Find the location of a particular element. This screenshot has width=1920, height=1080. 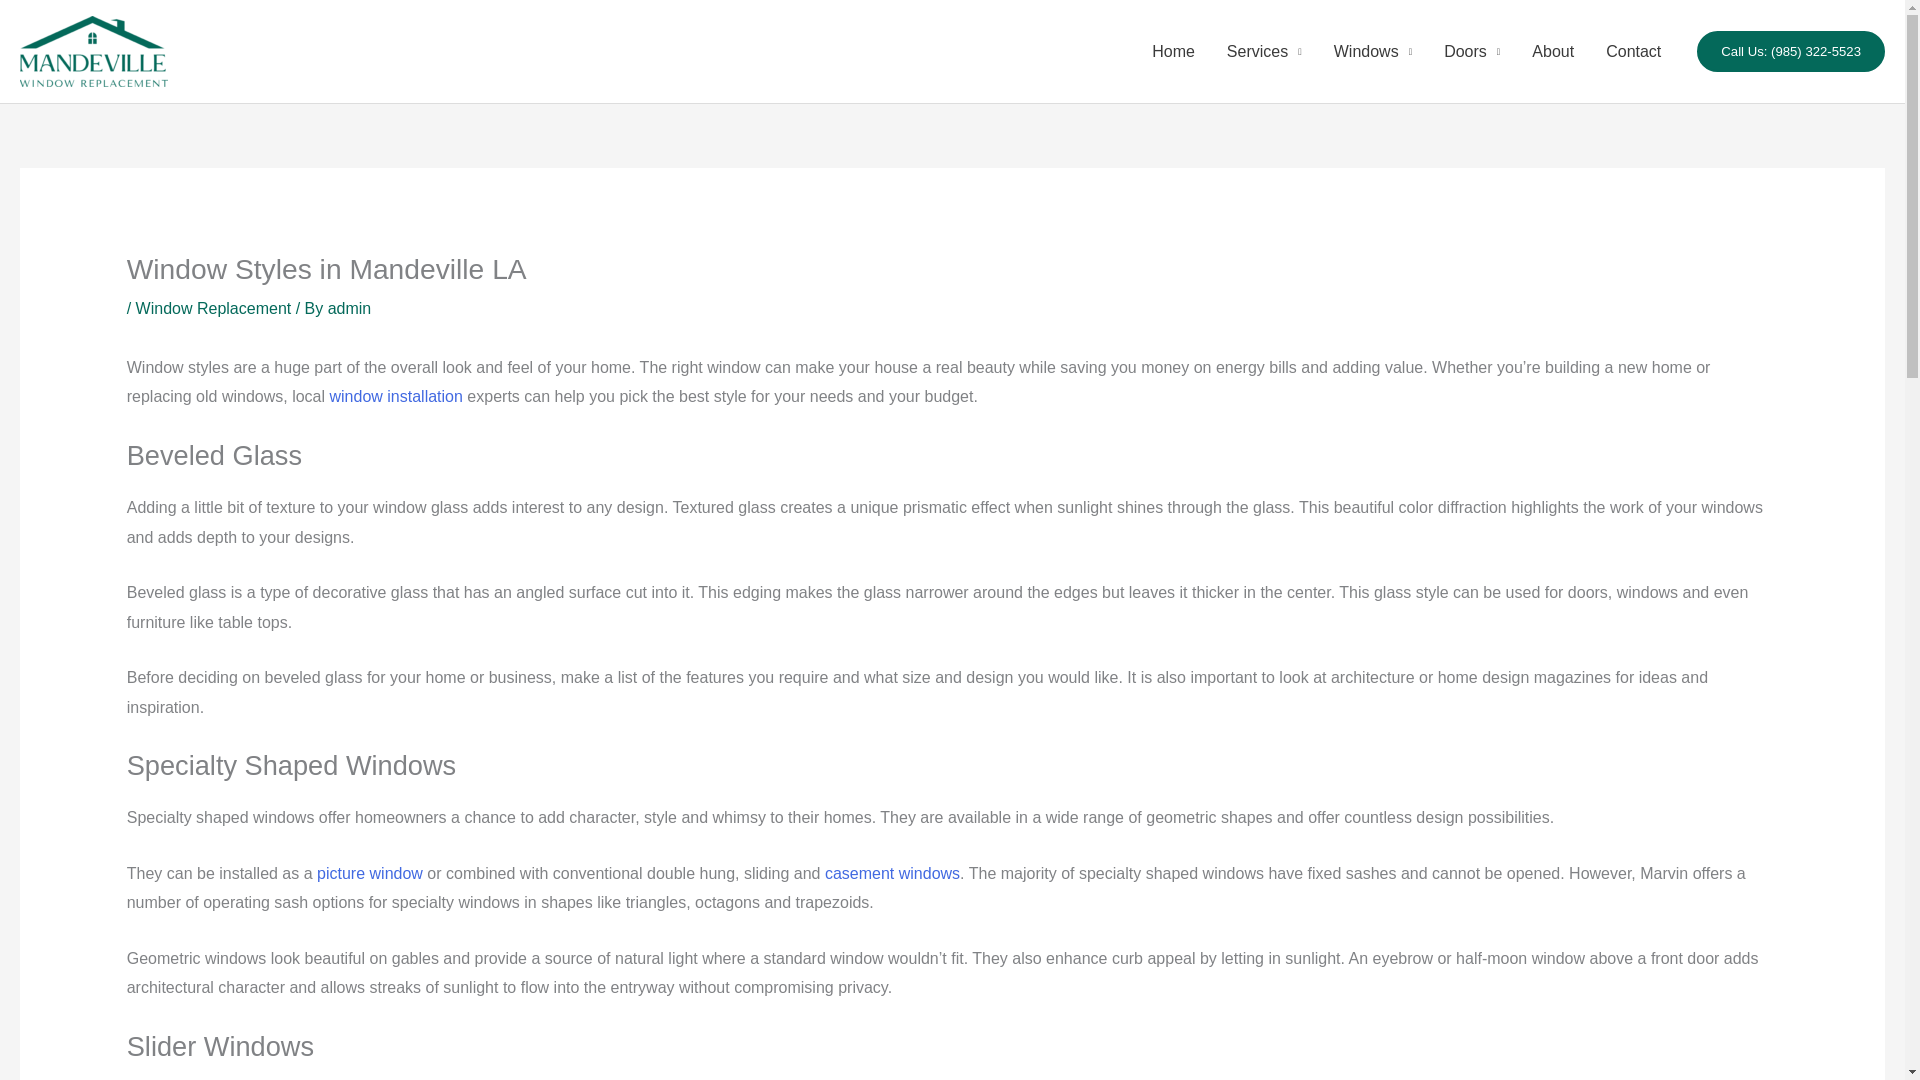

Services is located at coordinates (1264, 51).